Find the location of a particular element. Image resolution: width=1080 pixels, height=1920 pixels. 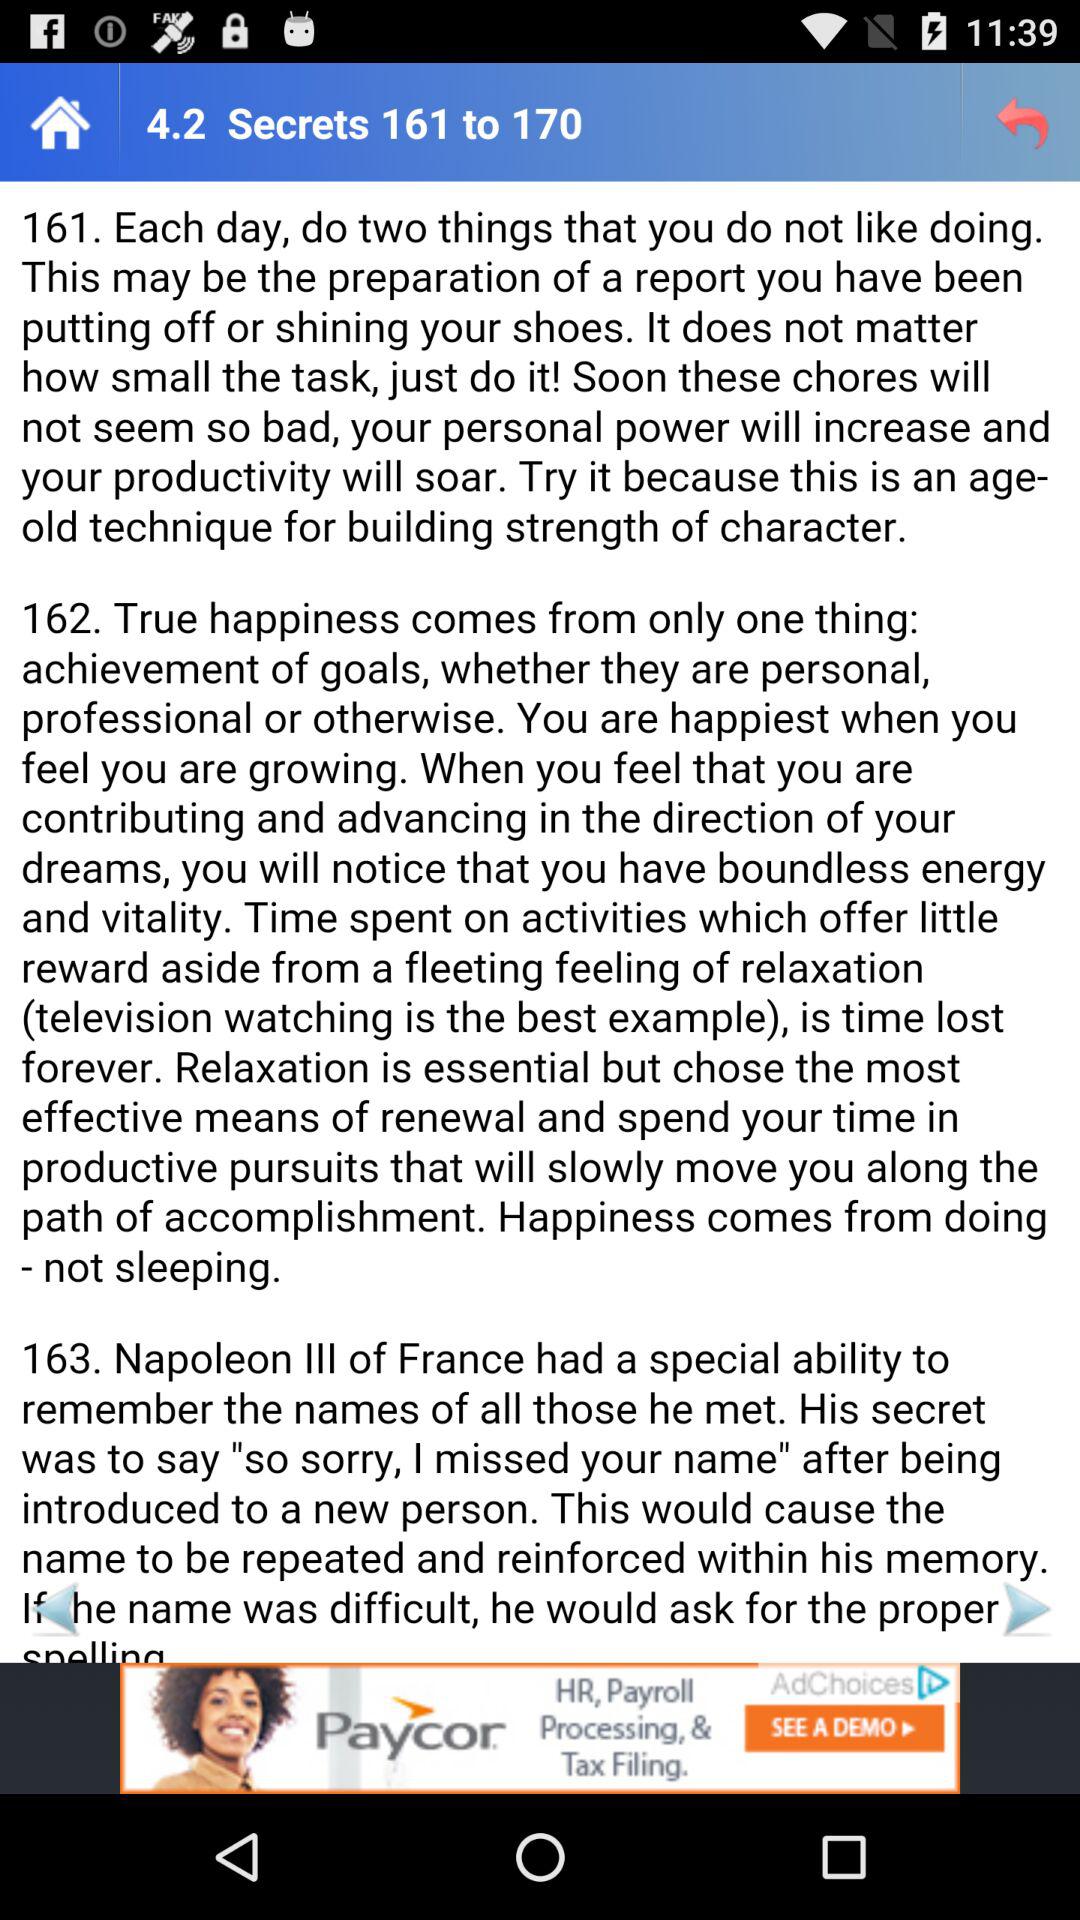

go to the next is located at coordinates (1026, 1608).